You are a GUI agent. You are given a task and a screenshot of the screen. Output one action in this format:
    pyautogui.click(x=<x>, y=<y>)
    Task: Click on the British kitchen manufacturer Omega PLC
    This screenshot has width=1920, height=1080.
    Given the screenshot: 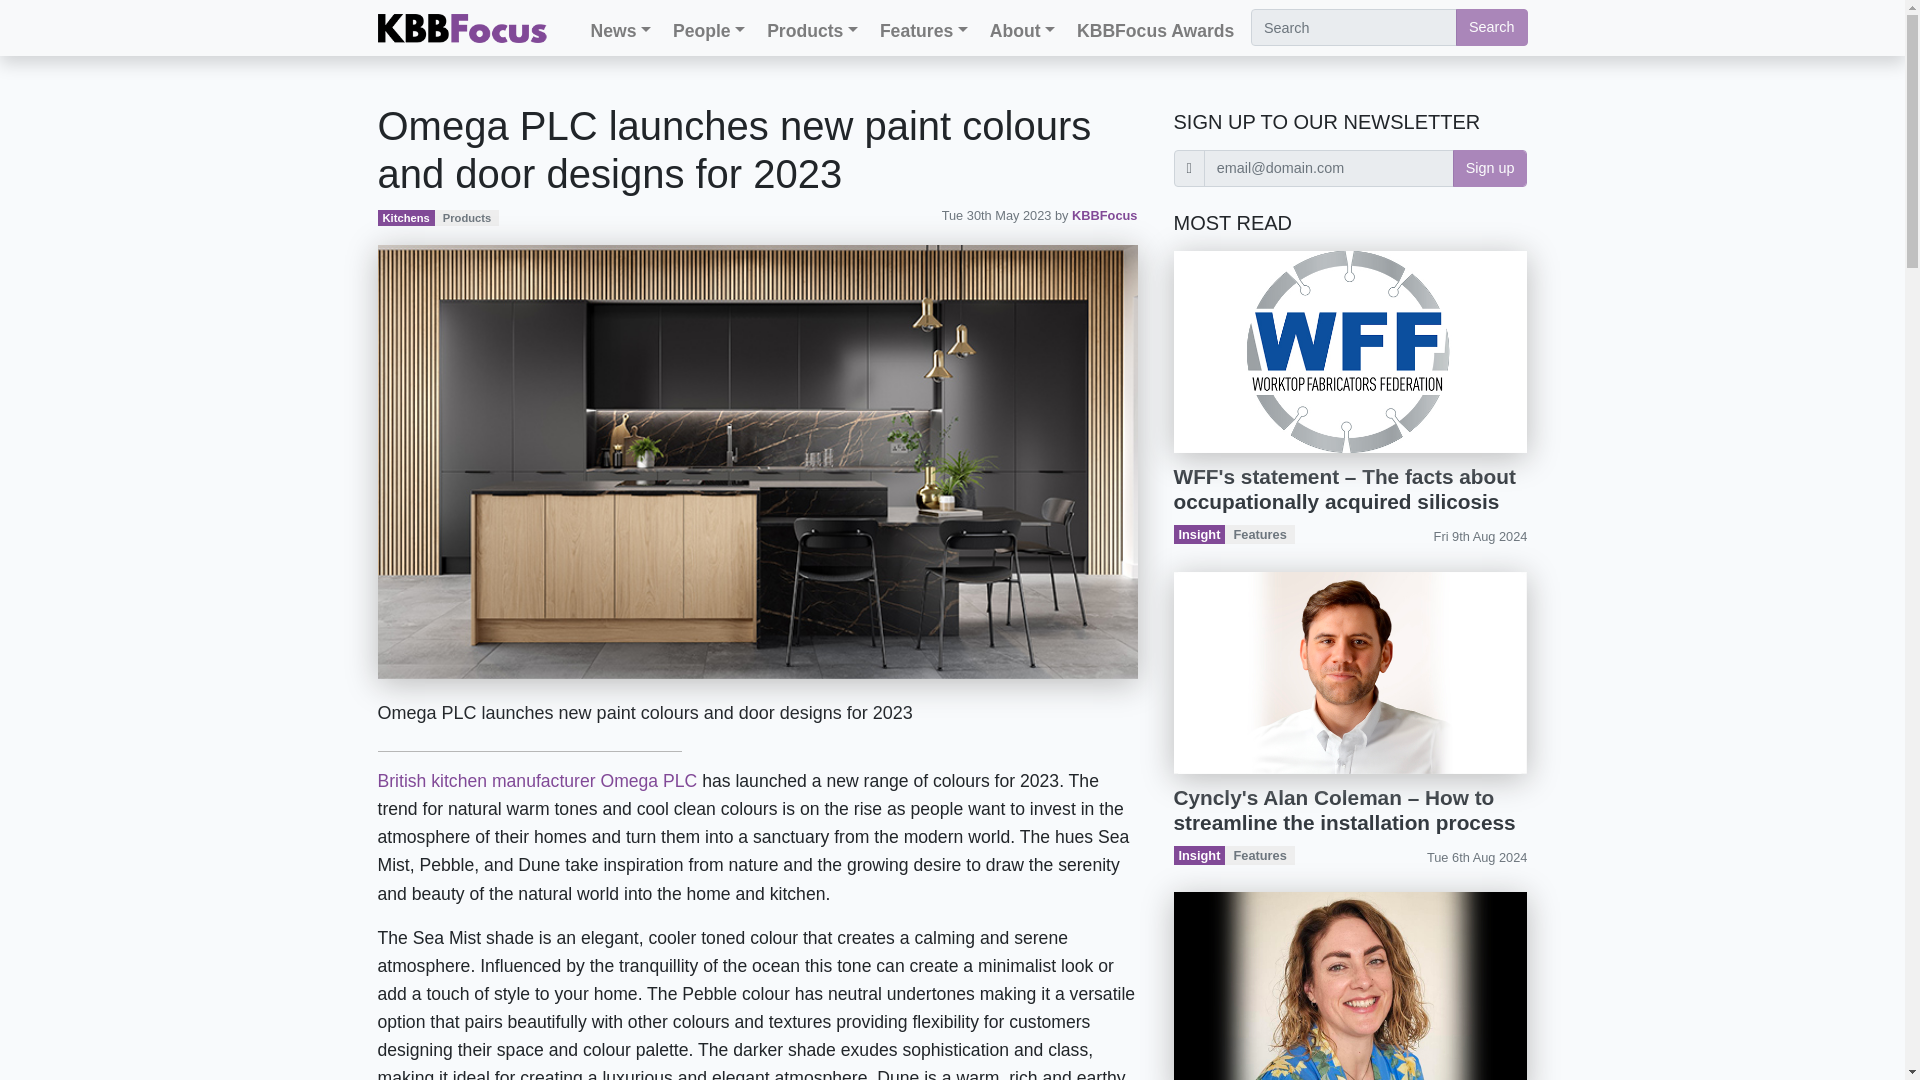 What is the action you would take?
    pyautogui.click(x=538, y=780)
    